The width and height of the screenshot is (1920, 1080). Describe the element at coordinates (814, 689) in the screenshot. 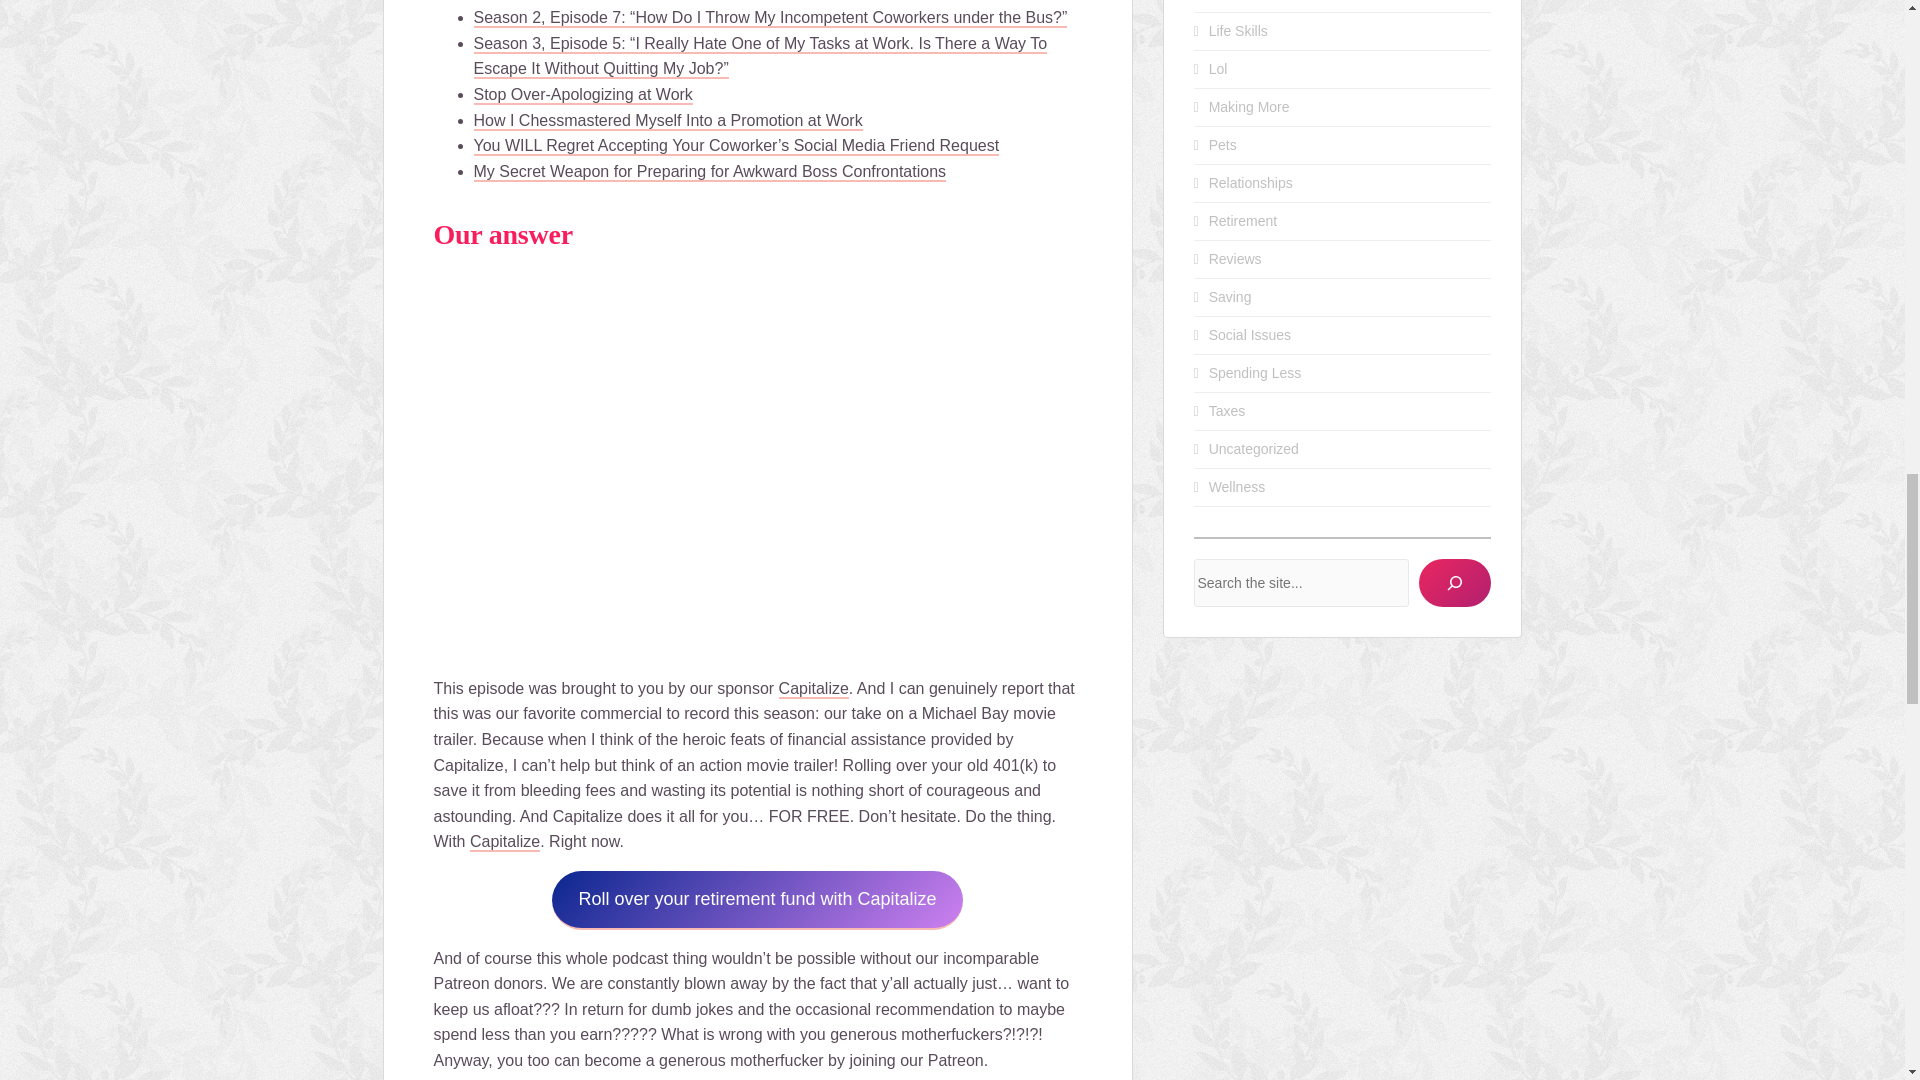

I see `Capitalize` at that location.